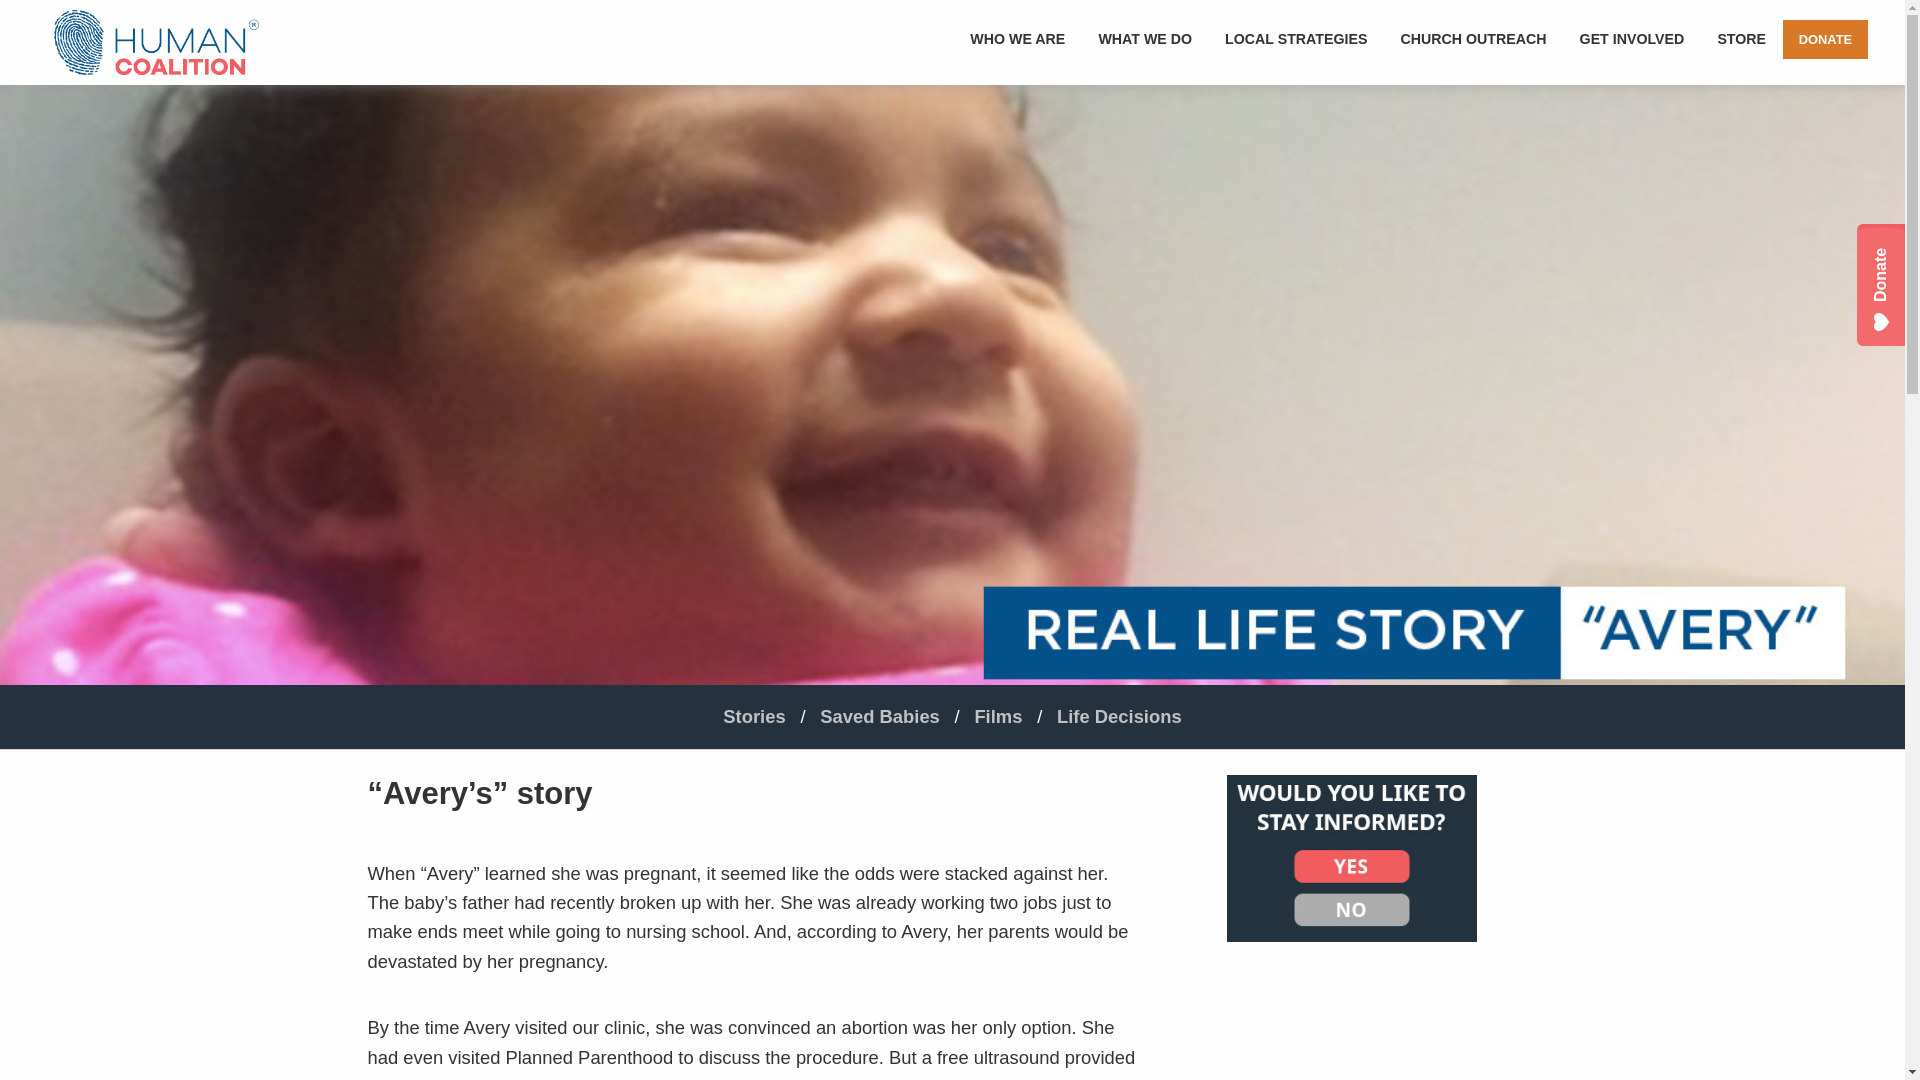  I want to click on Stories, so click(754, 716).